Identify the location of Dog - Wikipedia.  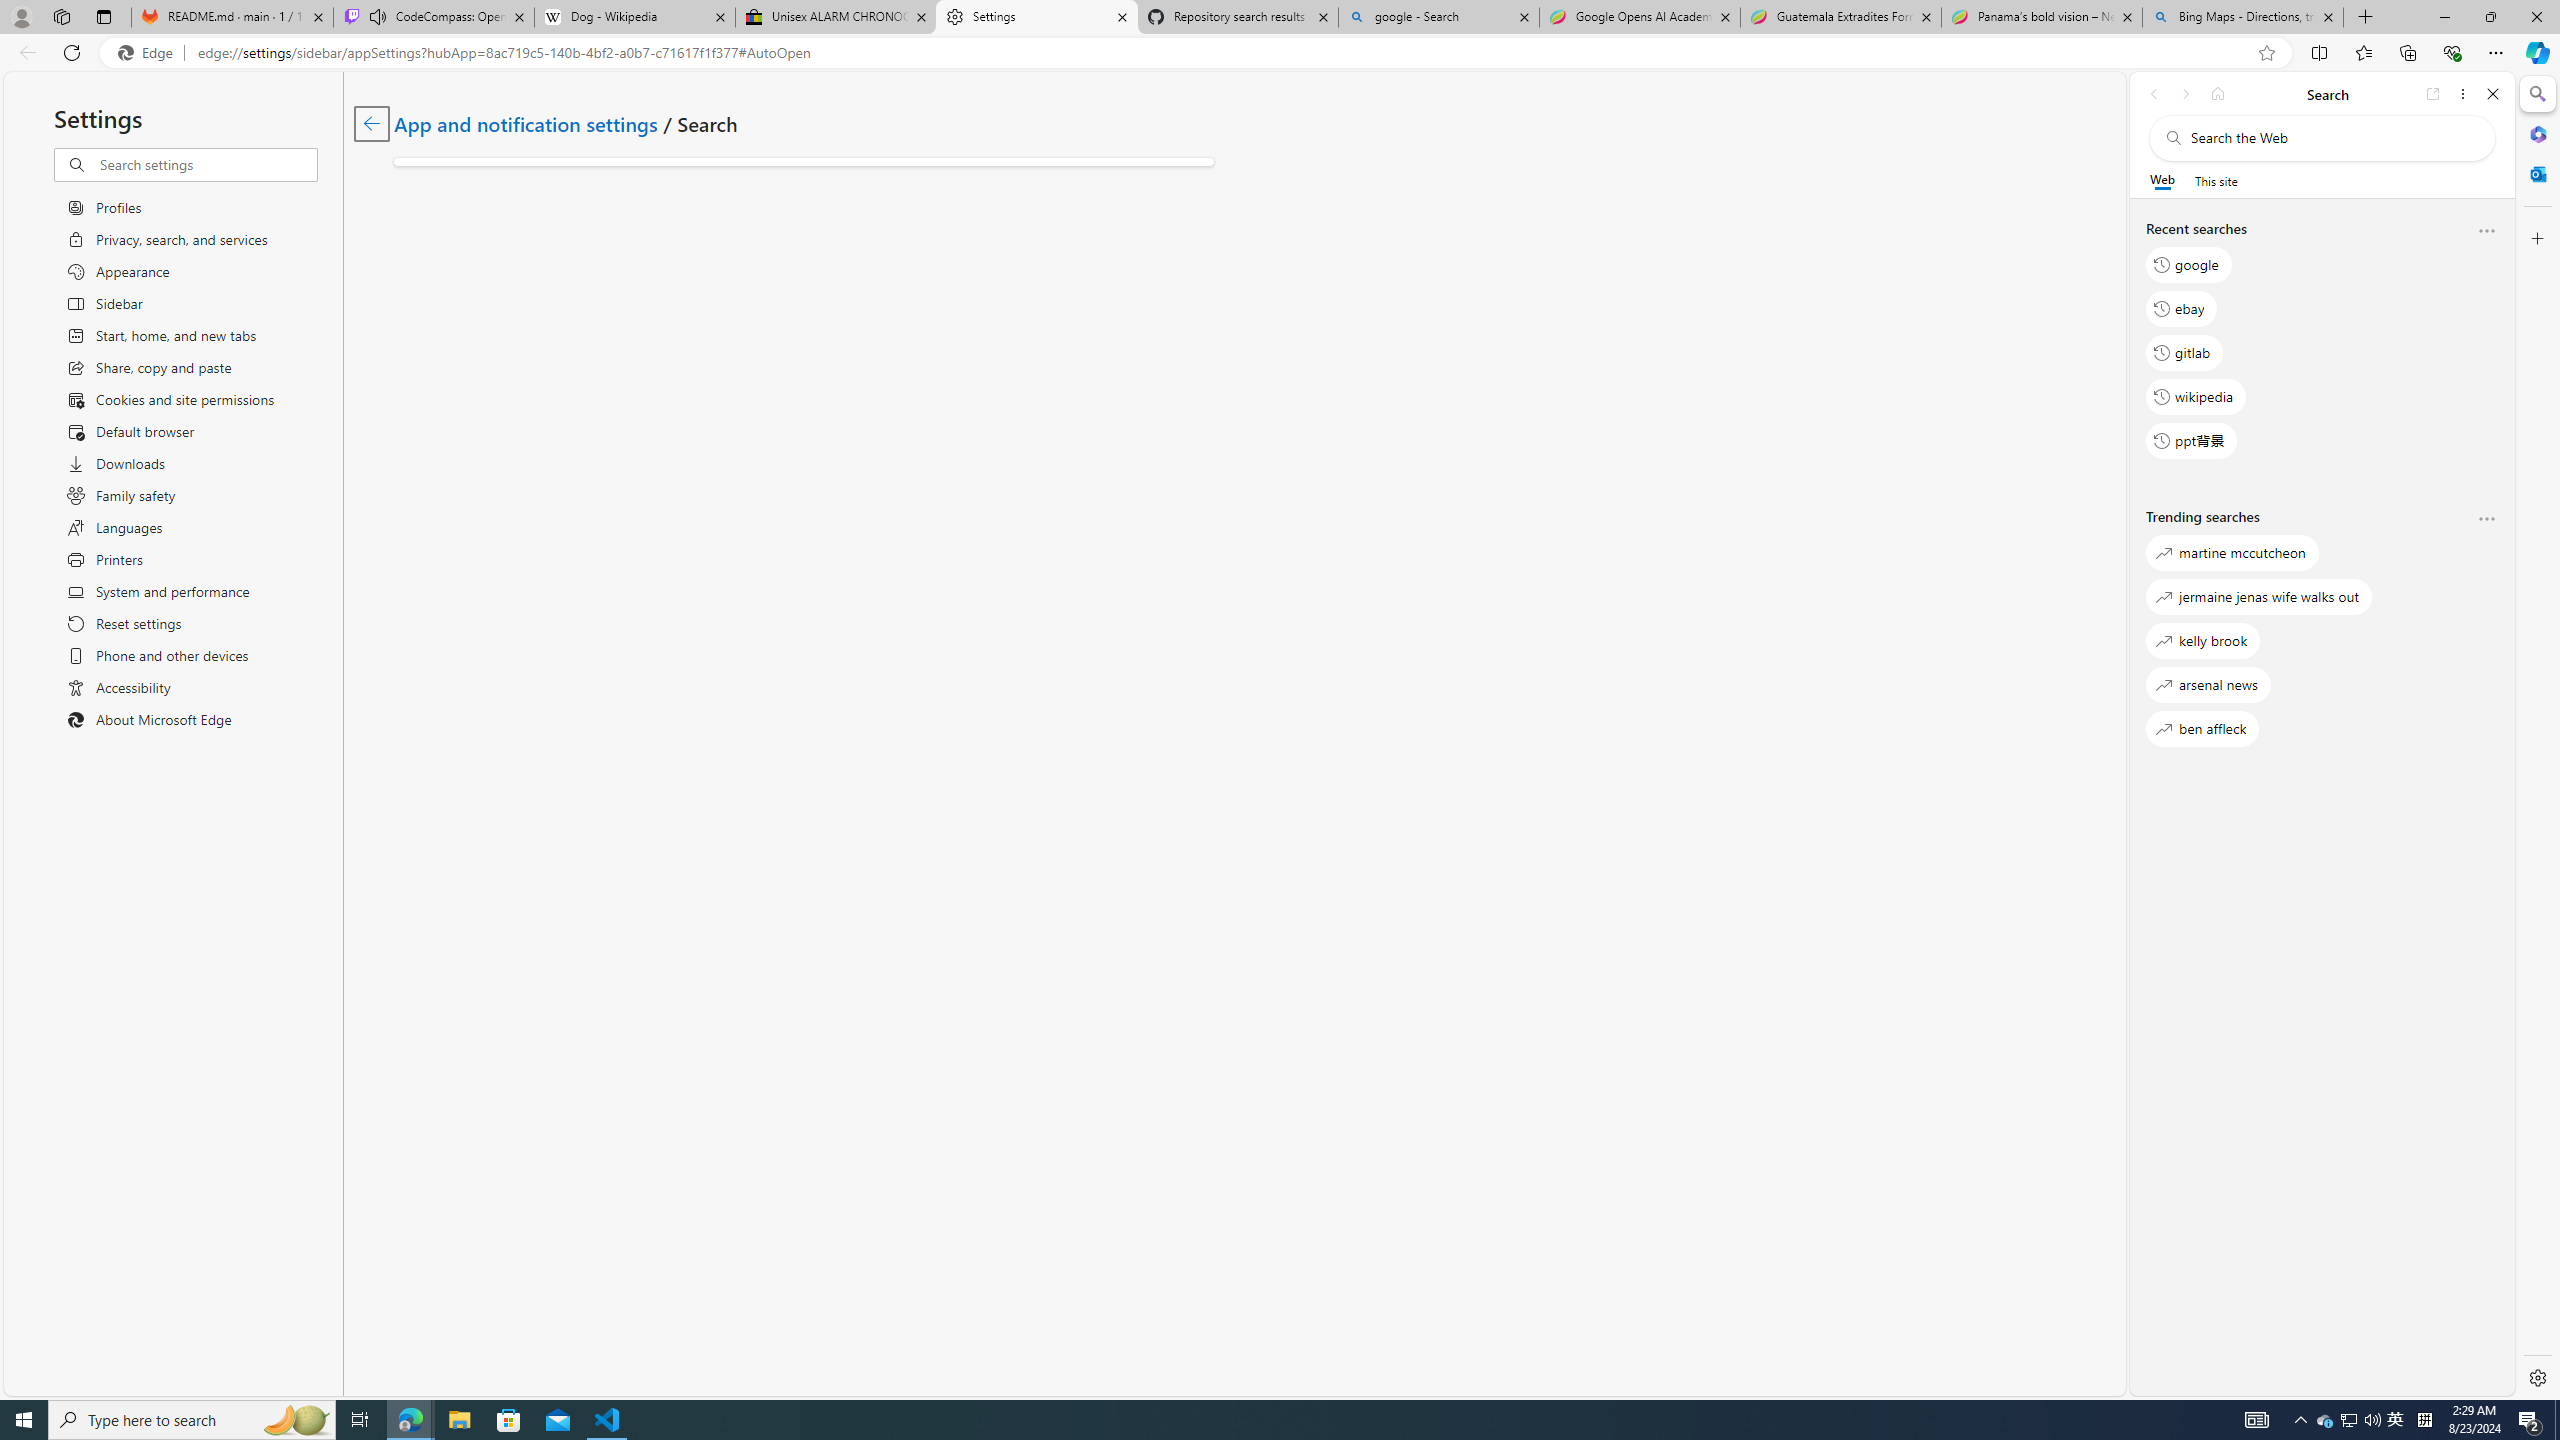
(634, 17).